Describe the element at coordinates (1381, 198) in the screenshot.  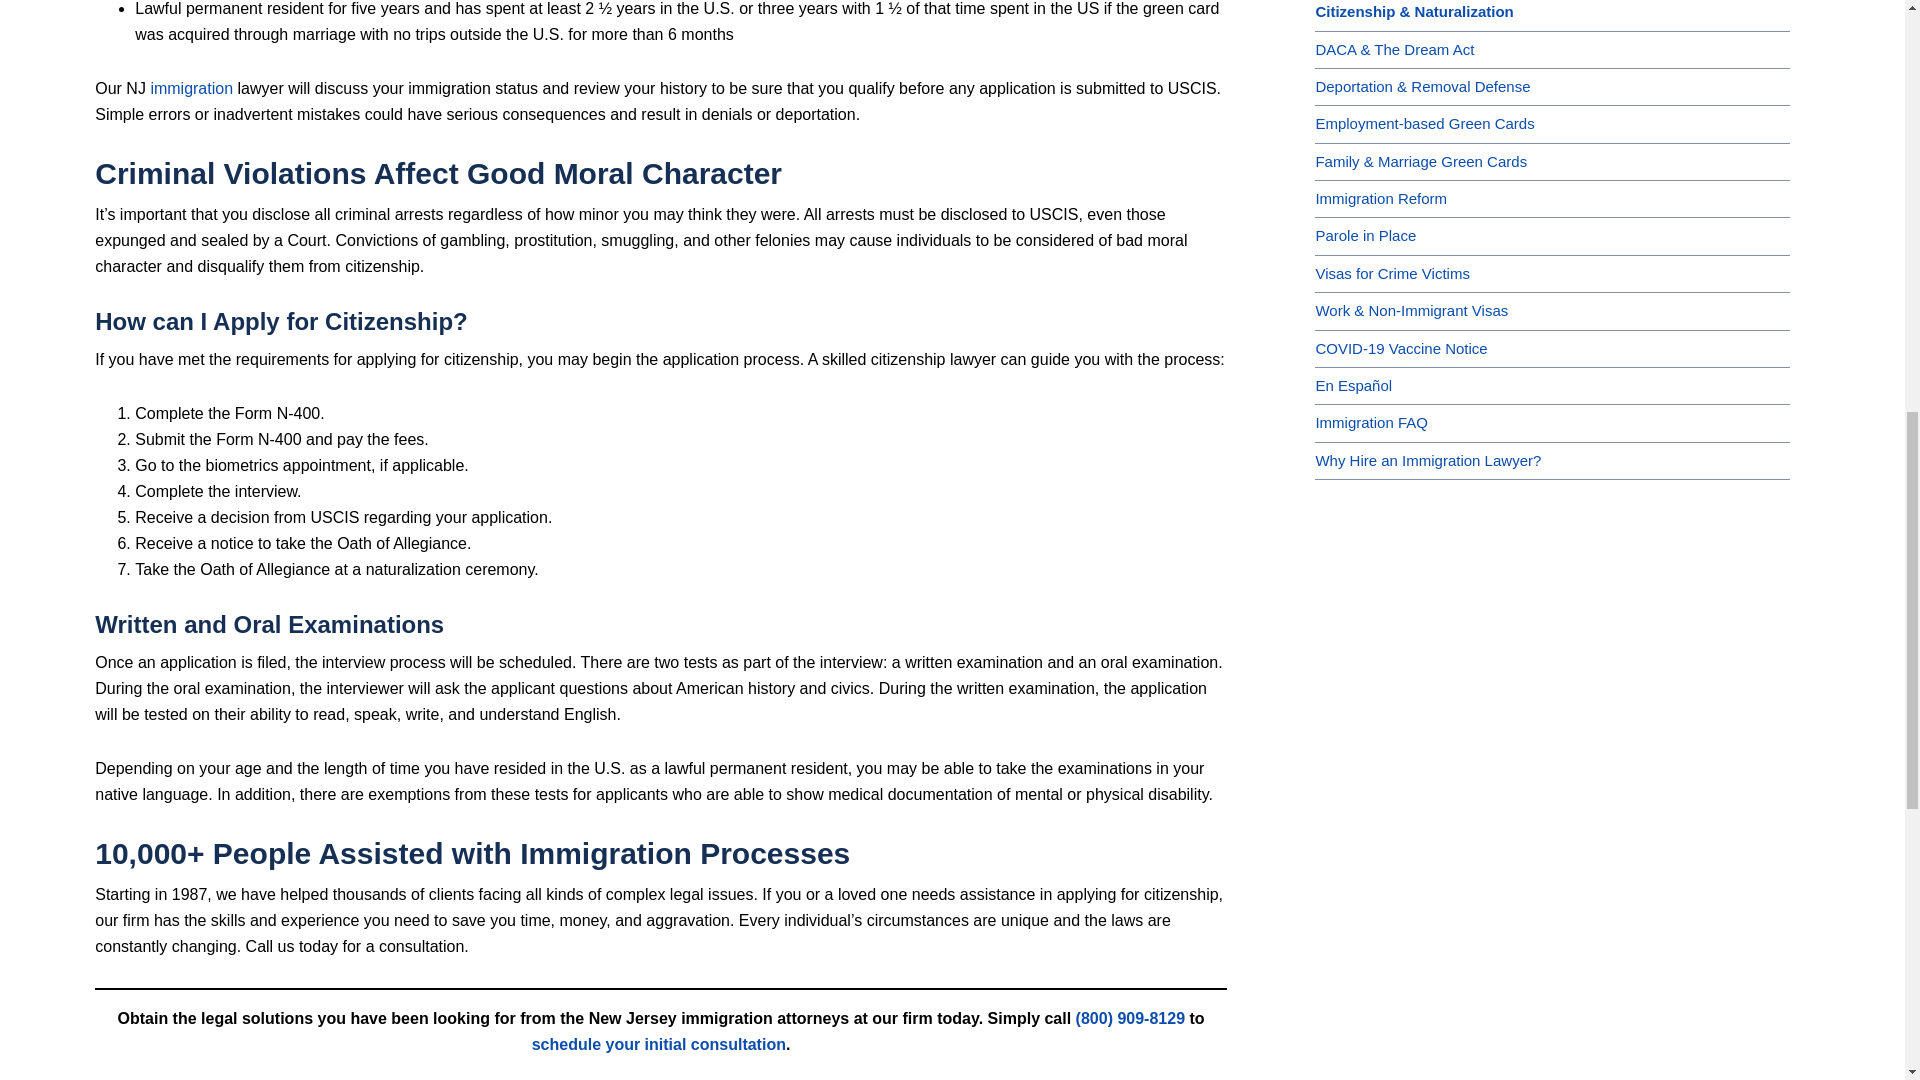
I see `Immigration Reform` at that location.